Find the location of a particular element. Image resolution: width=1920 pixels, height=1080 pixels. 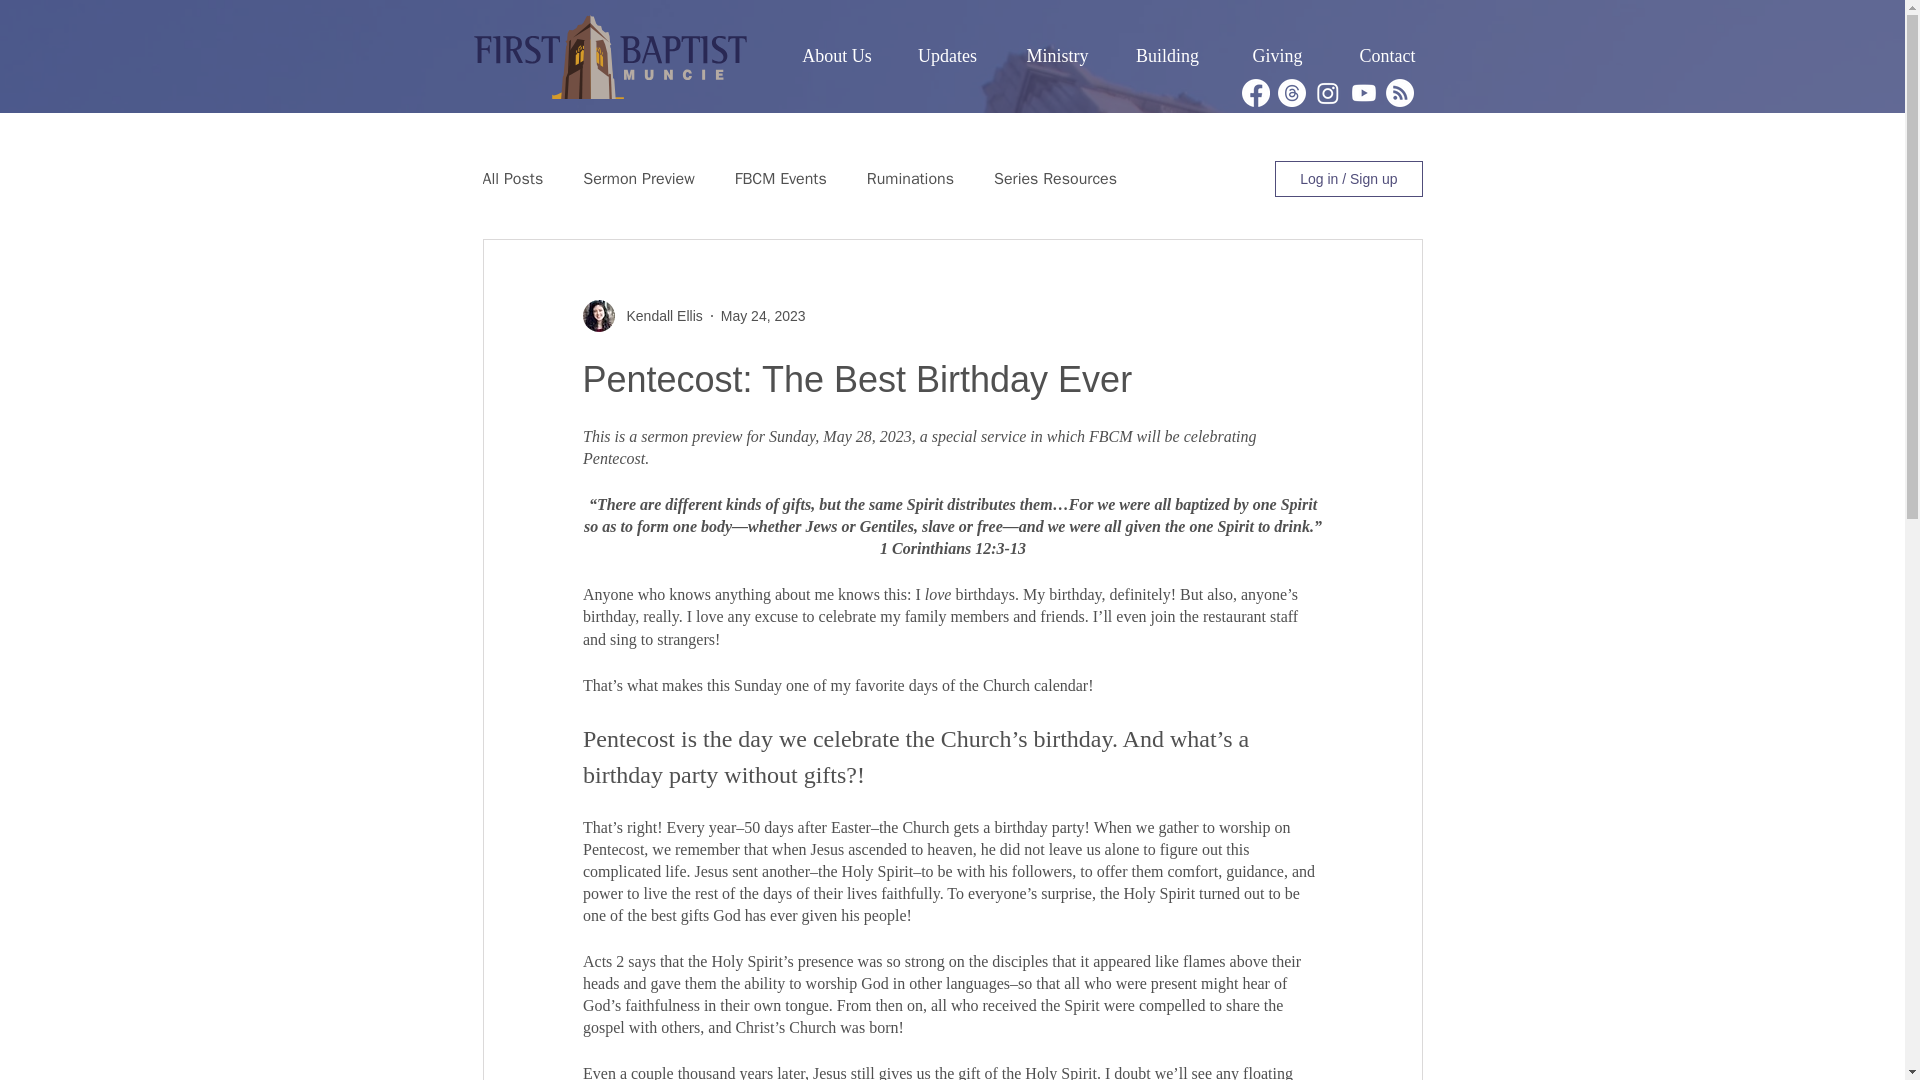

Giving is located at coordinates (1276, 56).